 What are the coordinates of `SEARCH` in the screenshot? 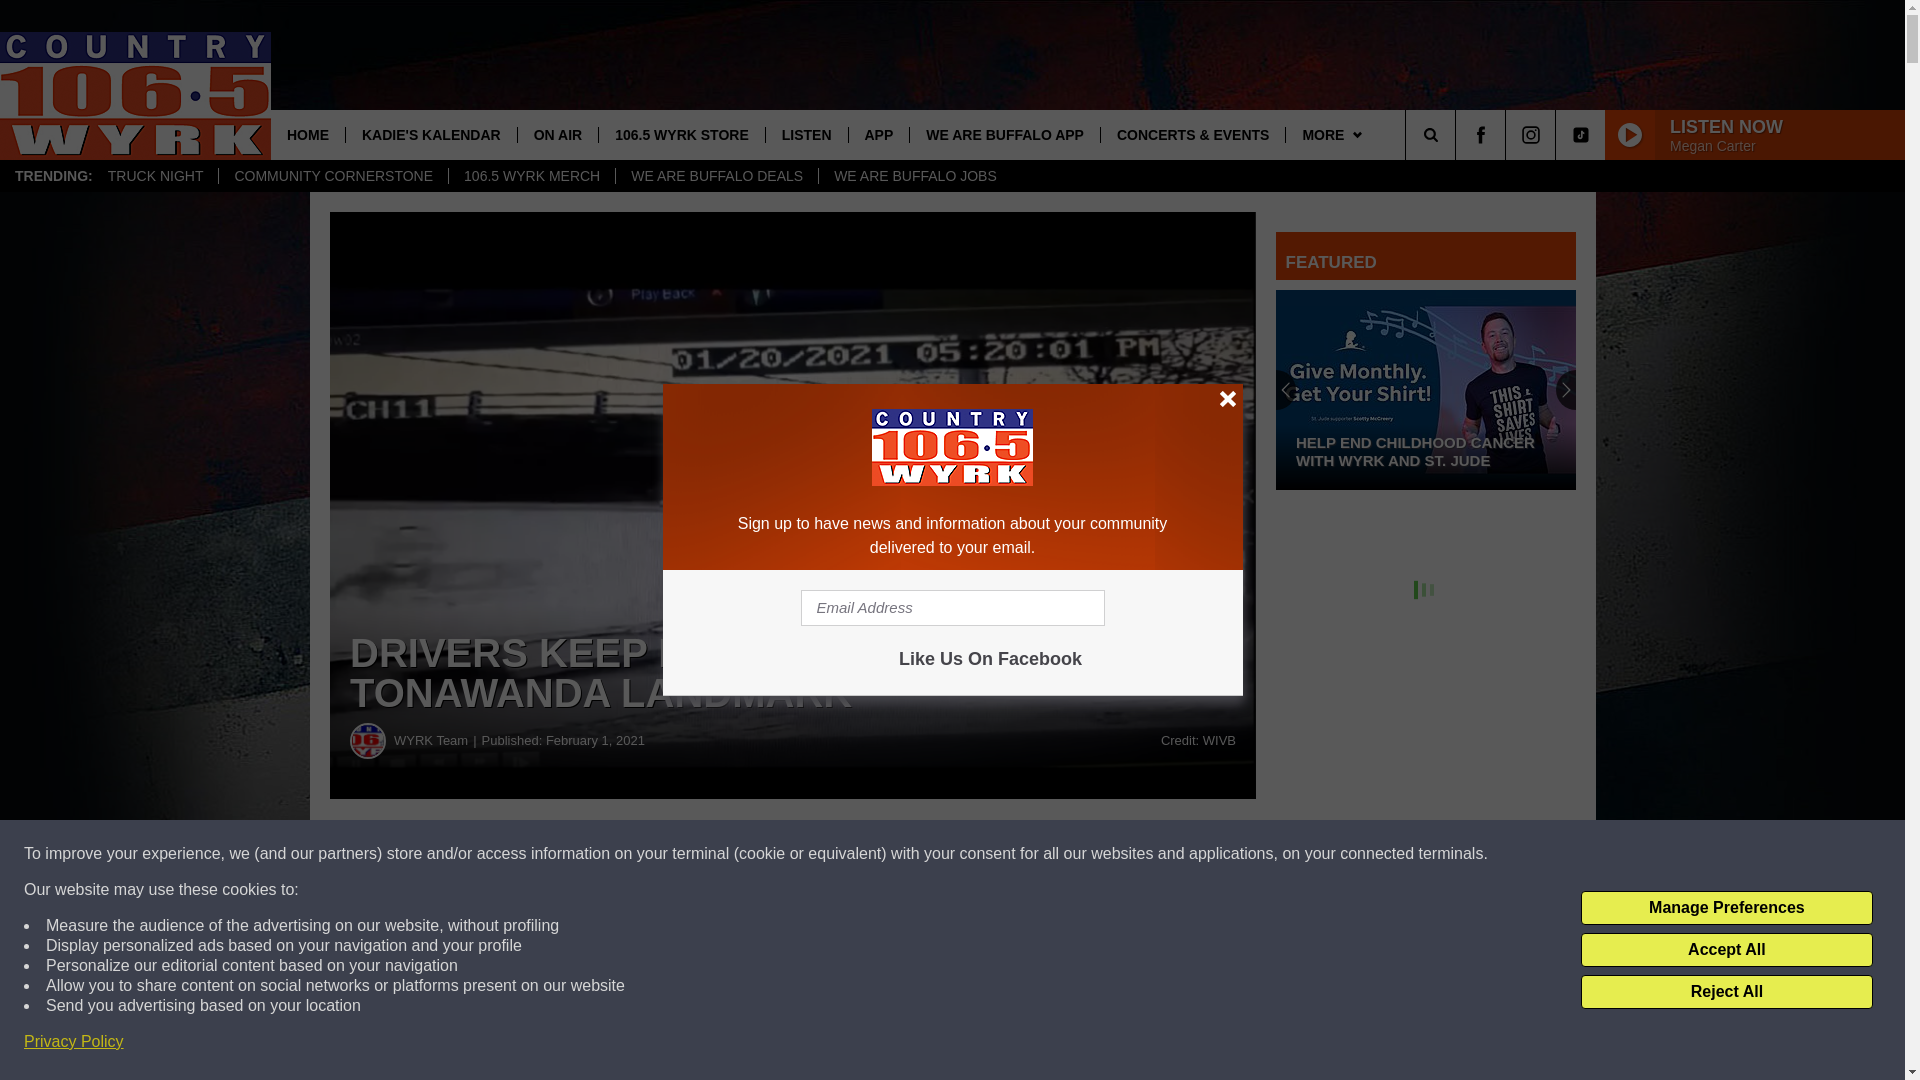 It's located at (1458, 134).